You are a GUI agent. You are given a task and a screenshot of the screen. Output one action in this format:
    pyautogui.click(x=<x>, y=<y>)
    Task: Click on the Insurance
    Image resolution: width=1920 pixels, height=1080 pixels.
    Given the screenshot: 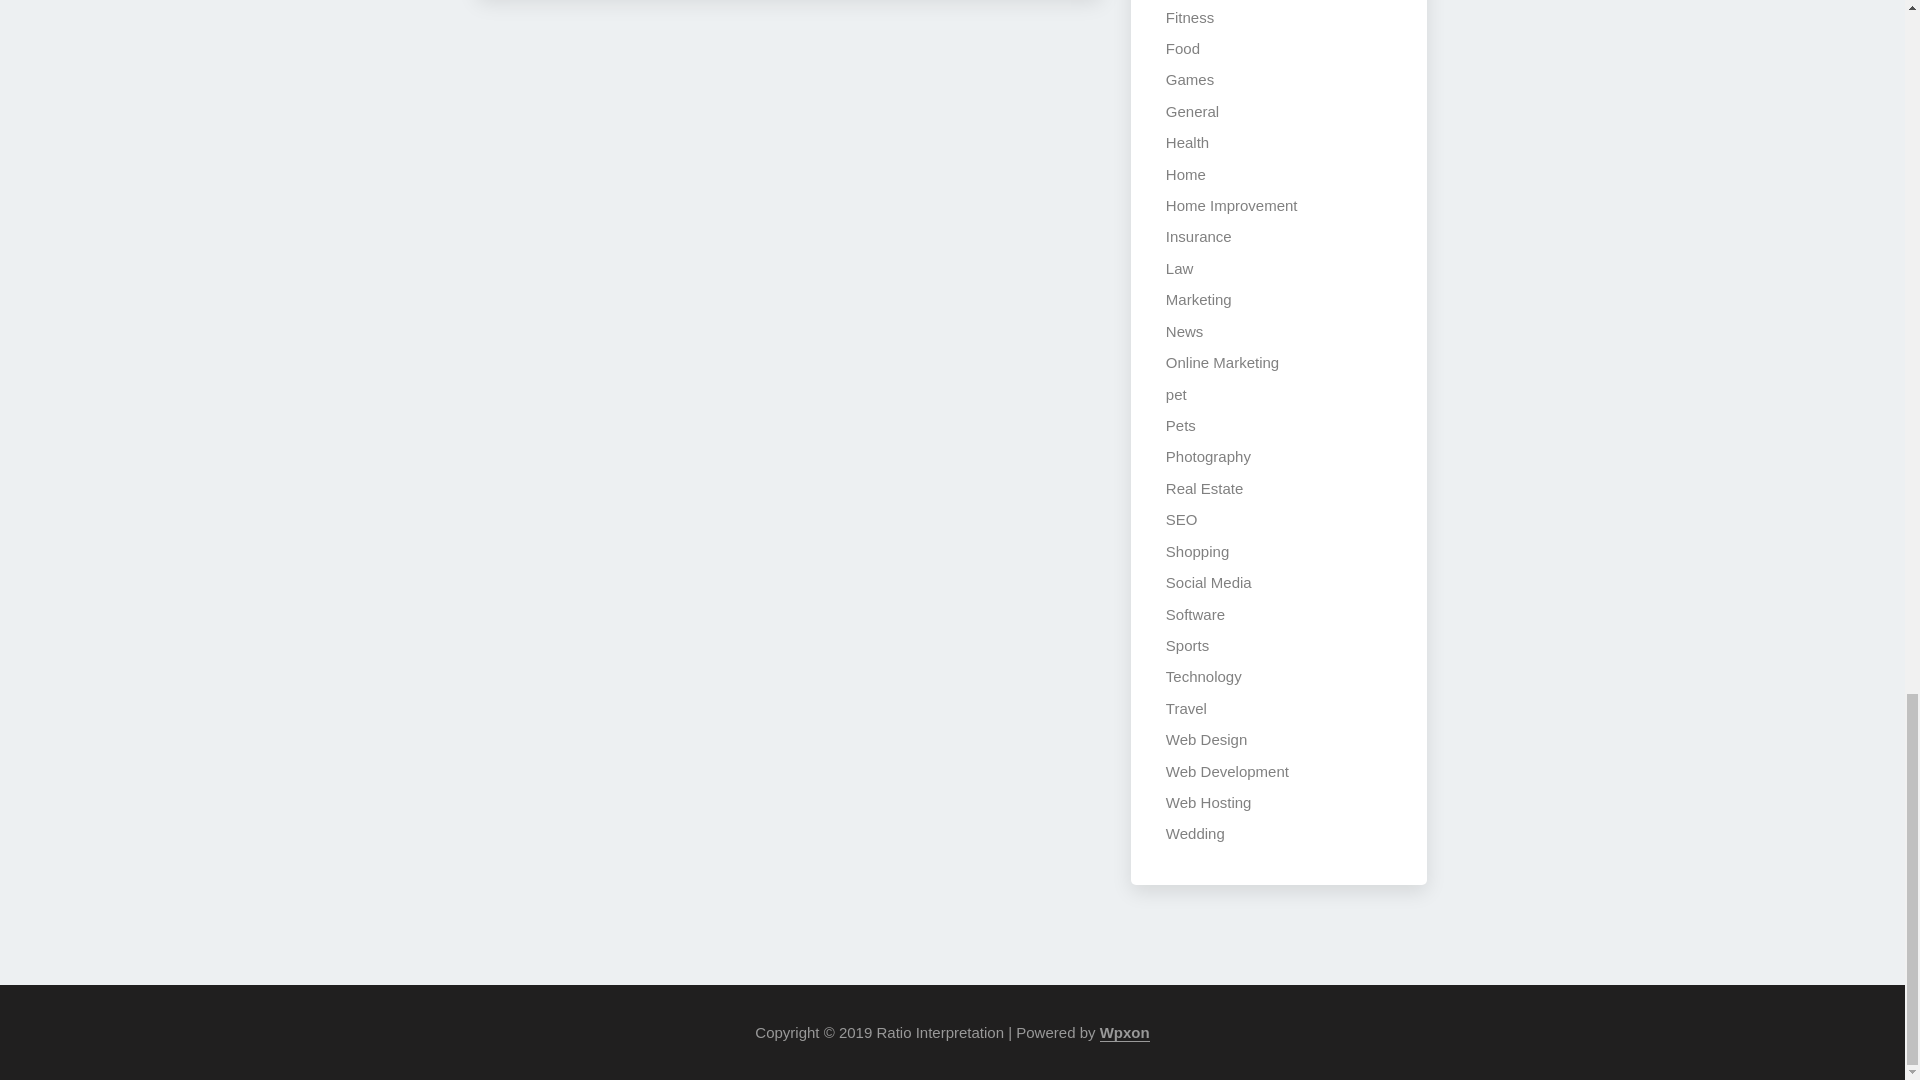 What is the action you would take?
    pyautogui.click(x=1198, y=236)
    